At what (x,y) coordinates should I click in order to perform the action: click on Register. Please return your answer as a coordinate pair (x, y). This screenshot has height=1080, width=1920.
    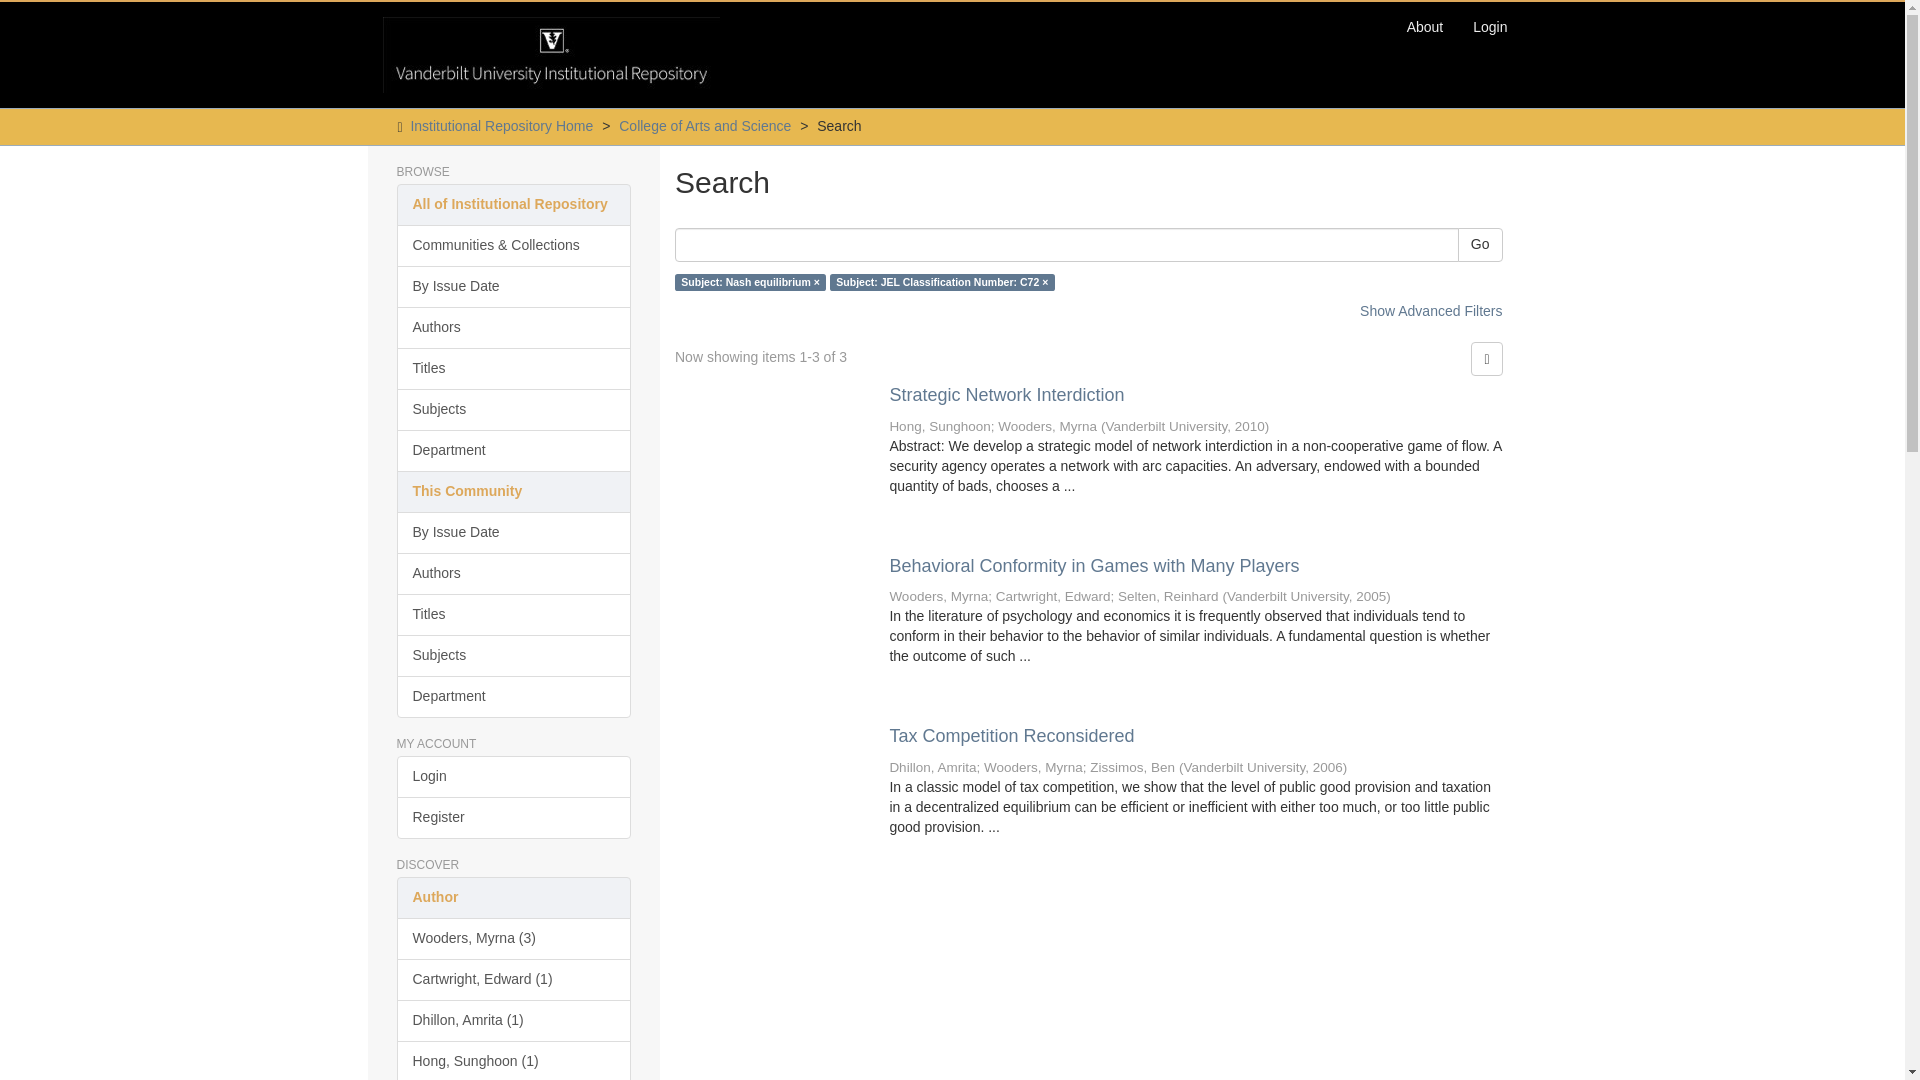
    Looking at the image, I should click on (513, 818).